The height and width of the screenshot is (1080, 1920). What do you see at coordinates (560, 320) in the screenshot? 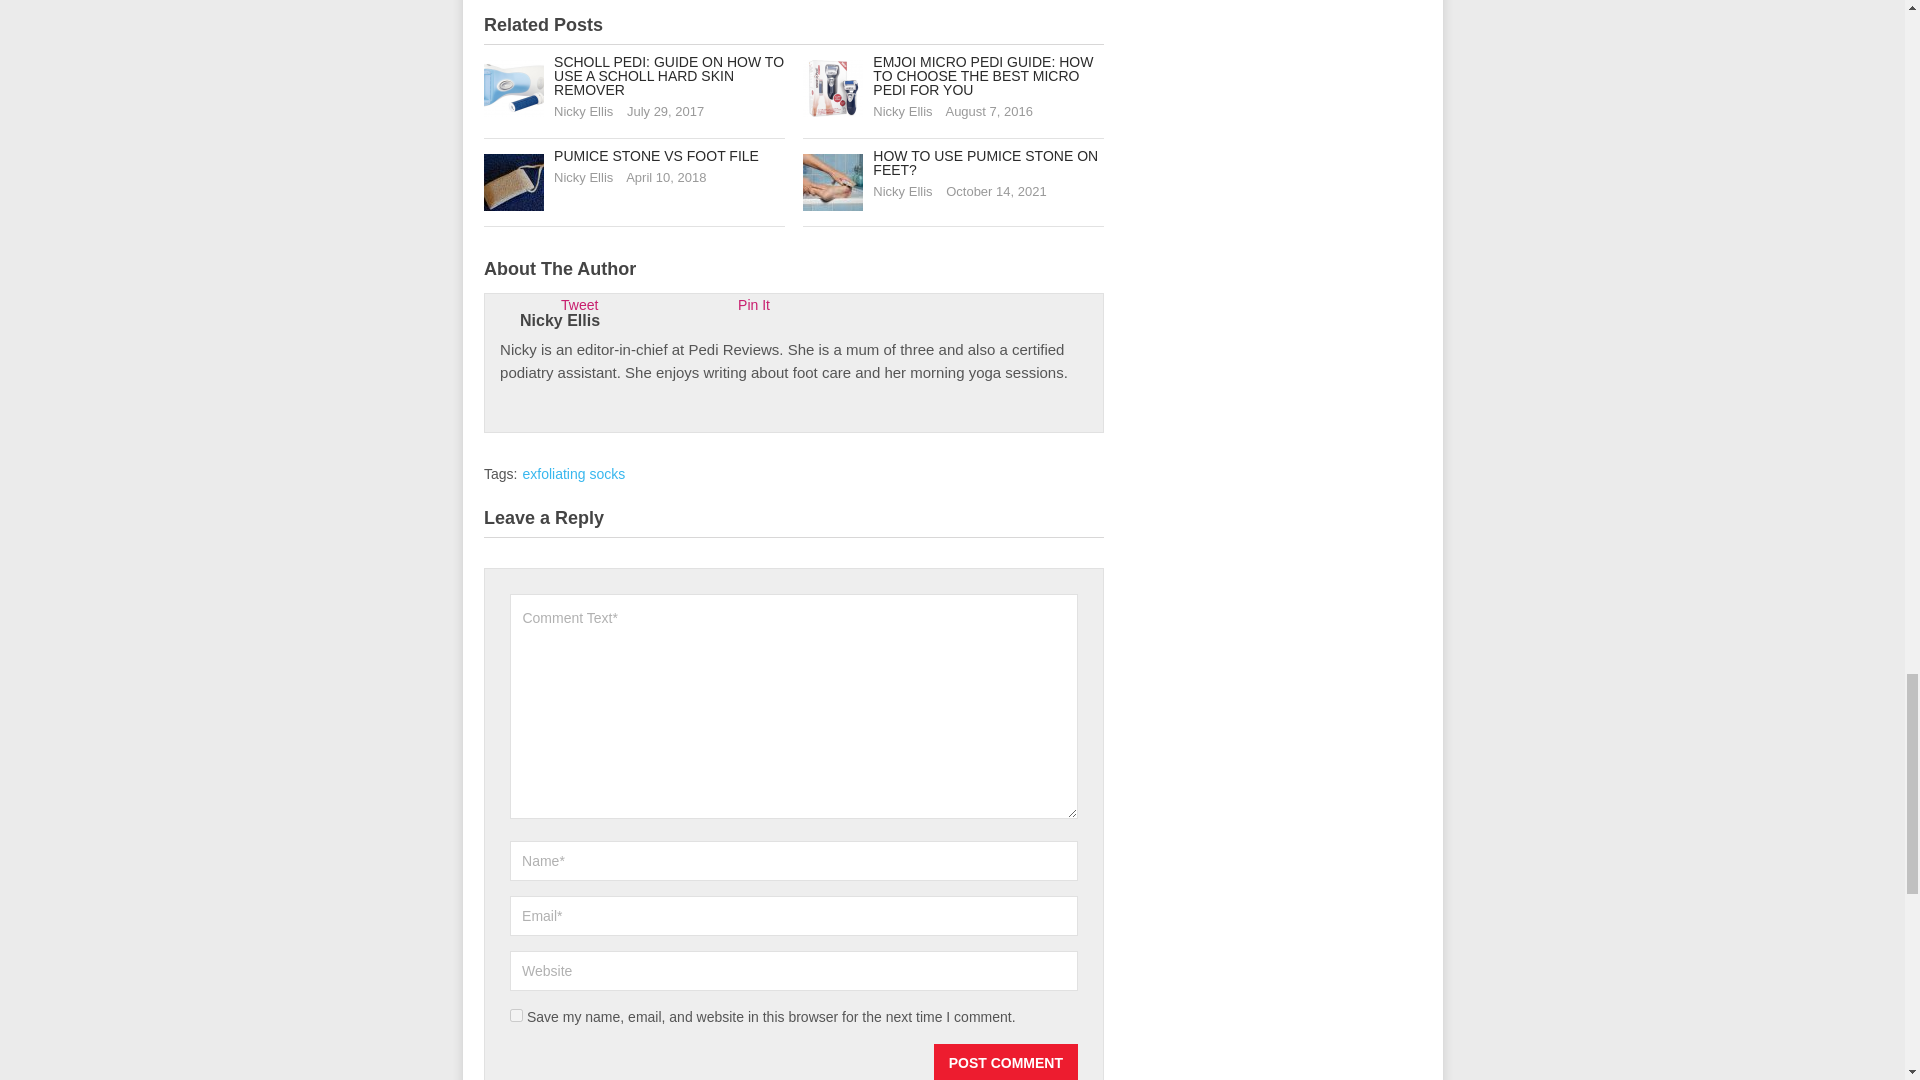
I see `Nicky Ellis` at bounding box center [560, 320].